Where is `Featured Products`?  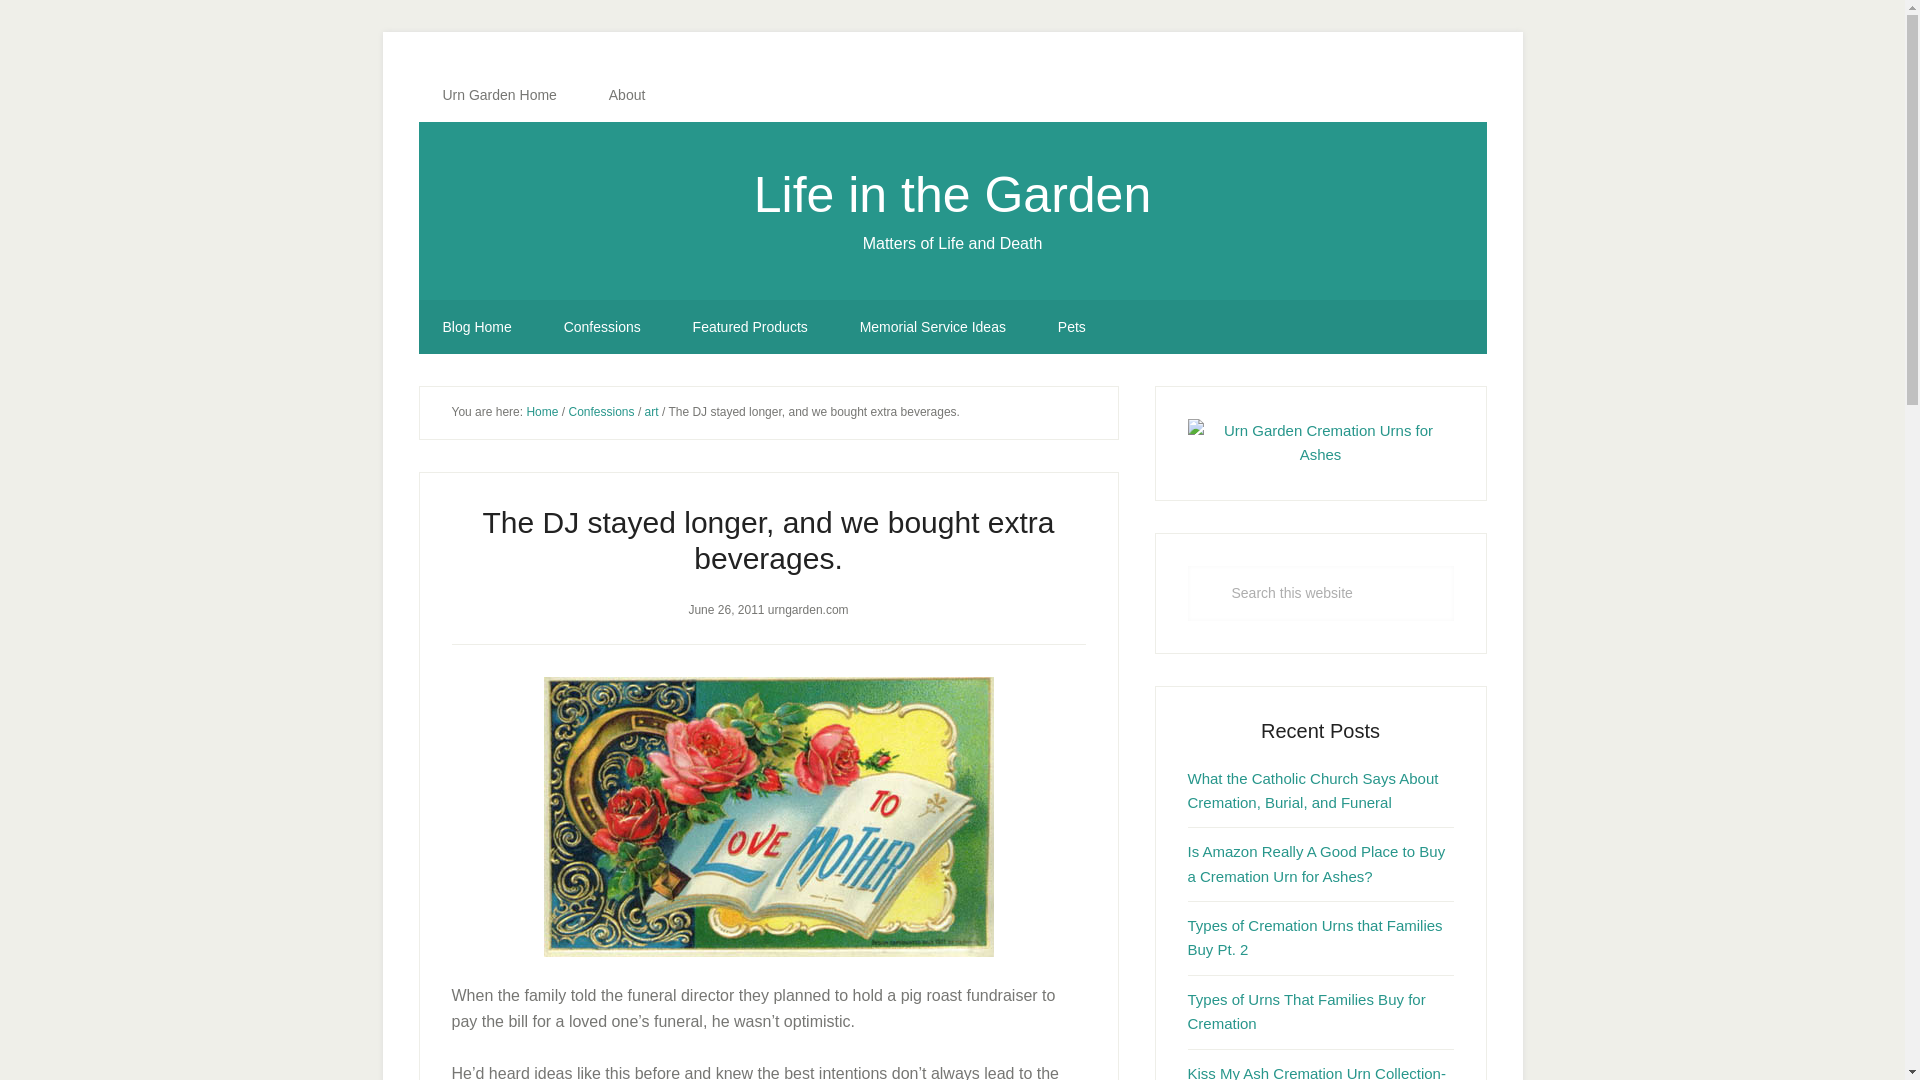 Featured Products is located at coordinates (750, 327).